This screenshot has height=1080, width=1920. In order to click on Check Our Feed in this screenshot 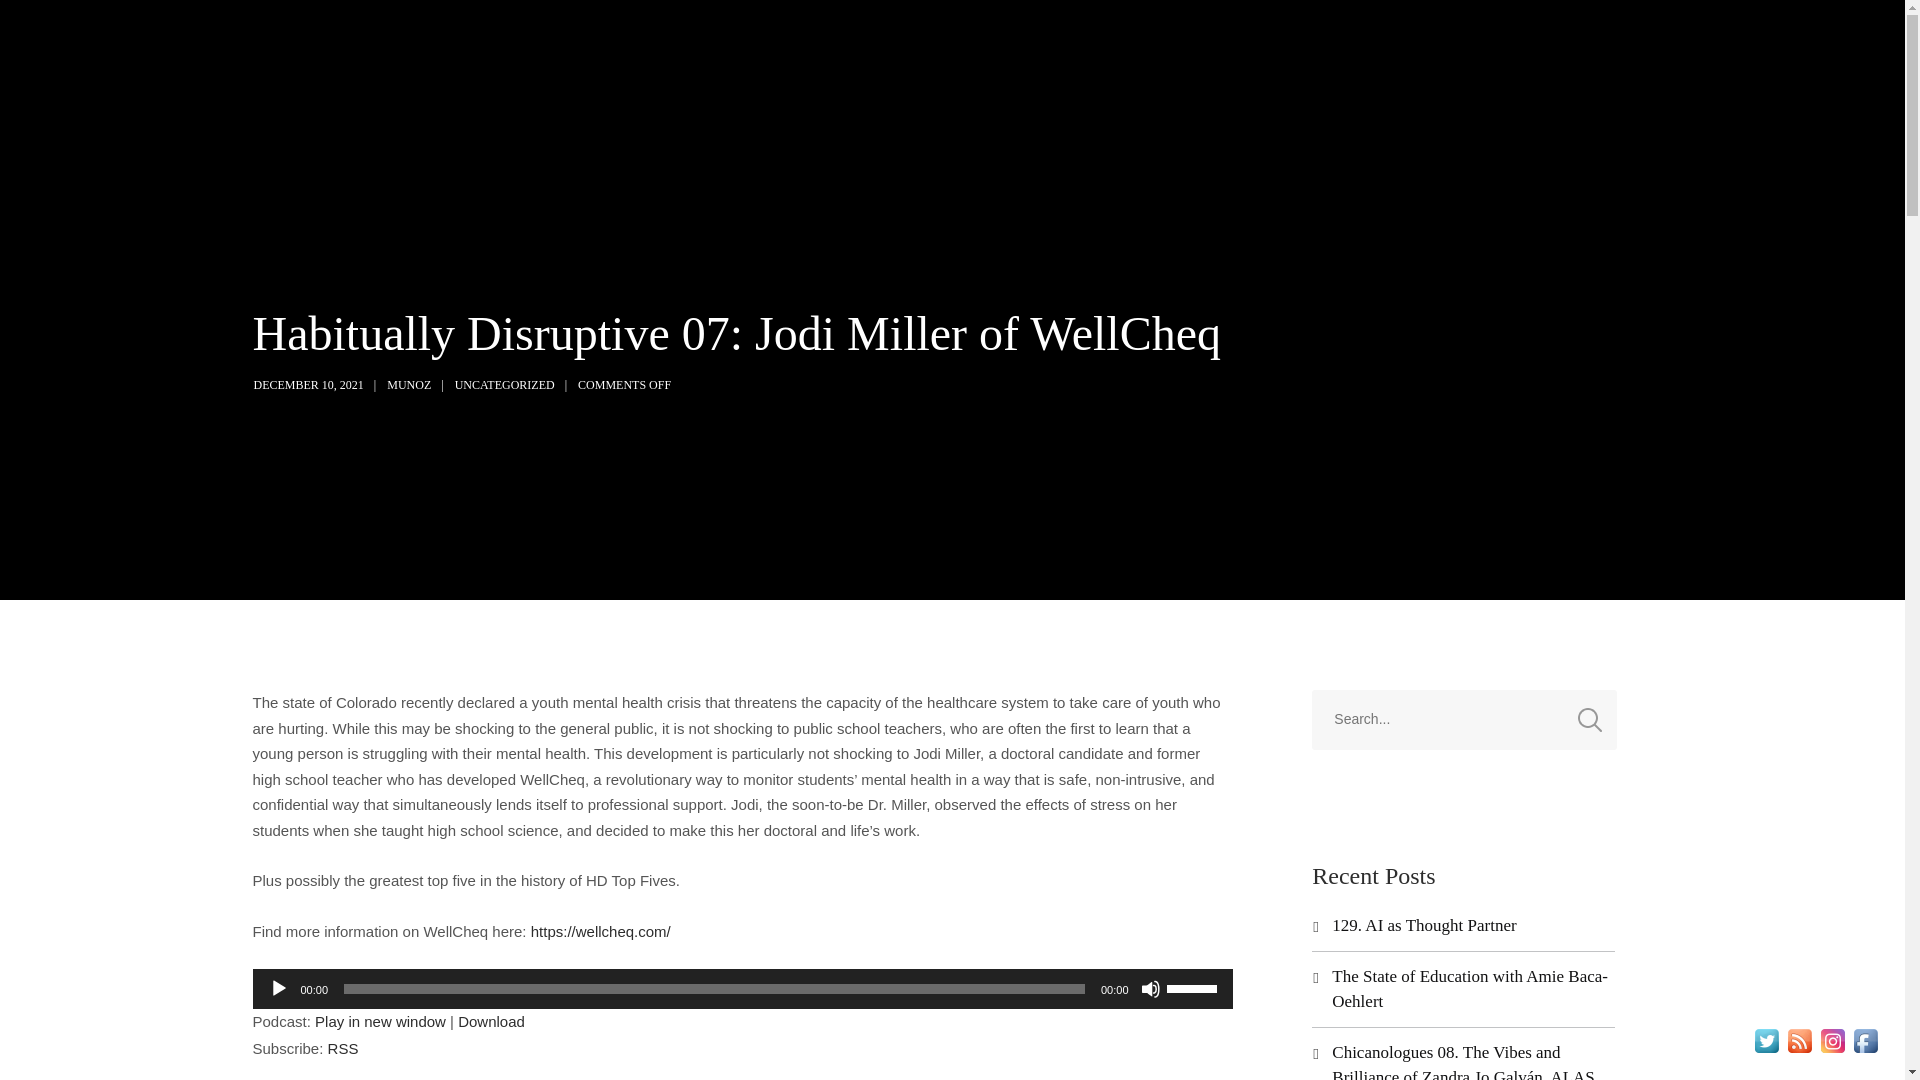, I will do `click(1800, 1039)`.